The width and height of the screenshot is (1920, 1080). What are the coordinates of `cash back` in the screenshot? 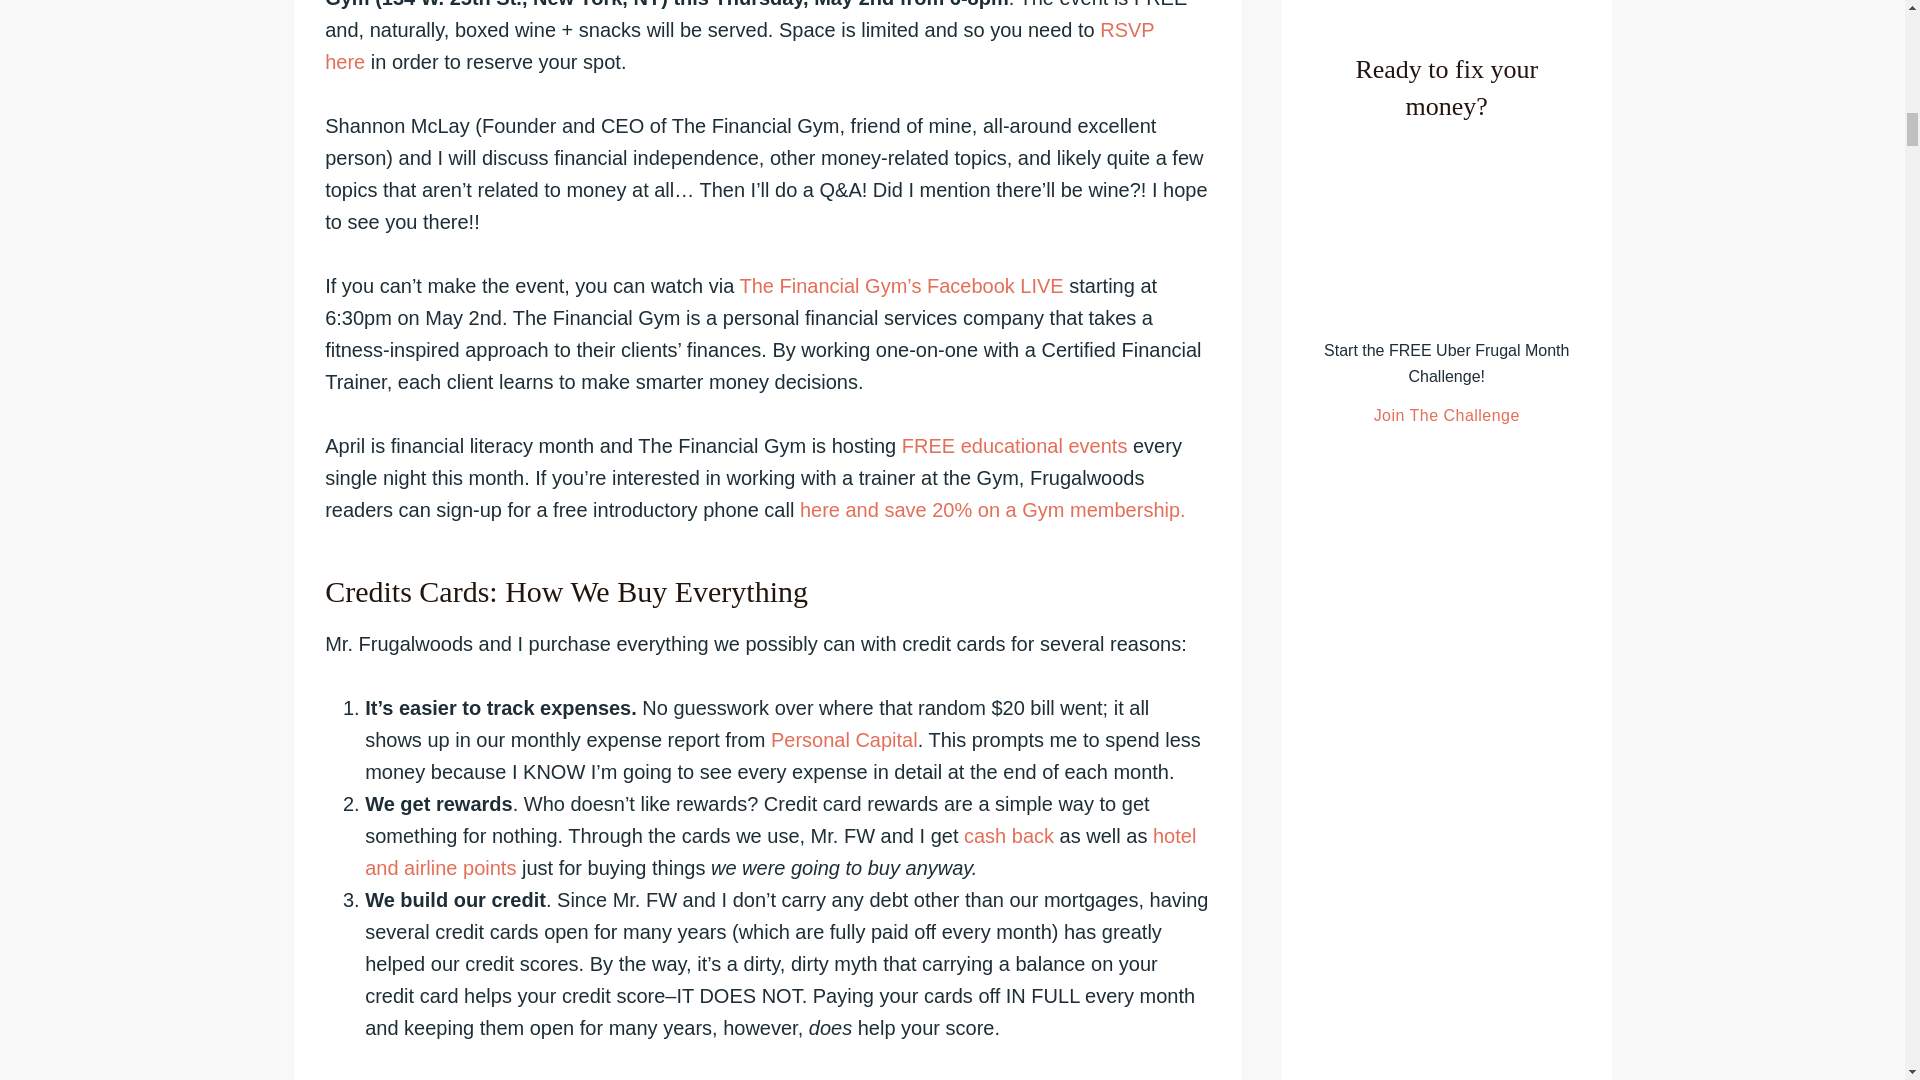 It's located at (1008, 836).